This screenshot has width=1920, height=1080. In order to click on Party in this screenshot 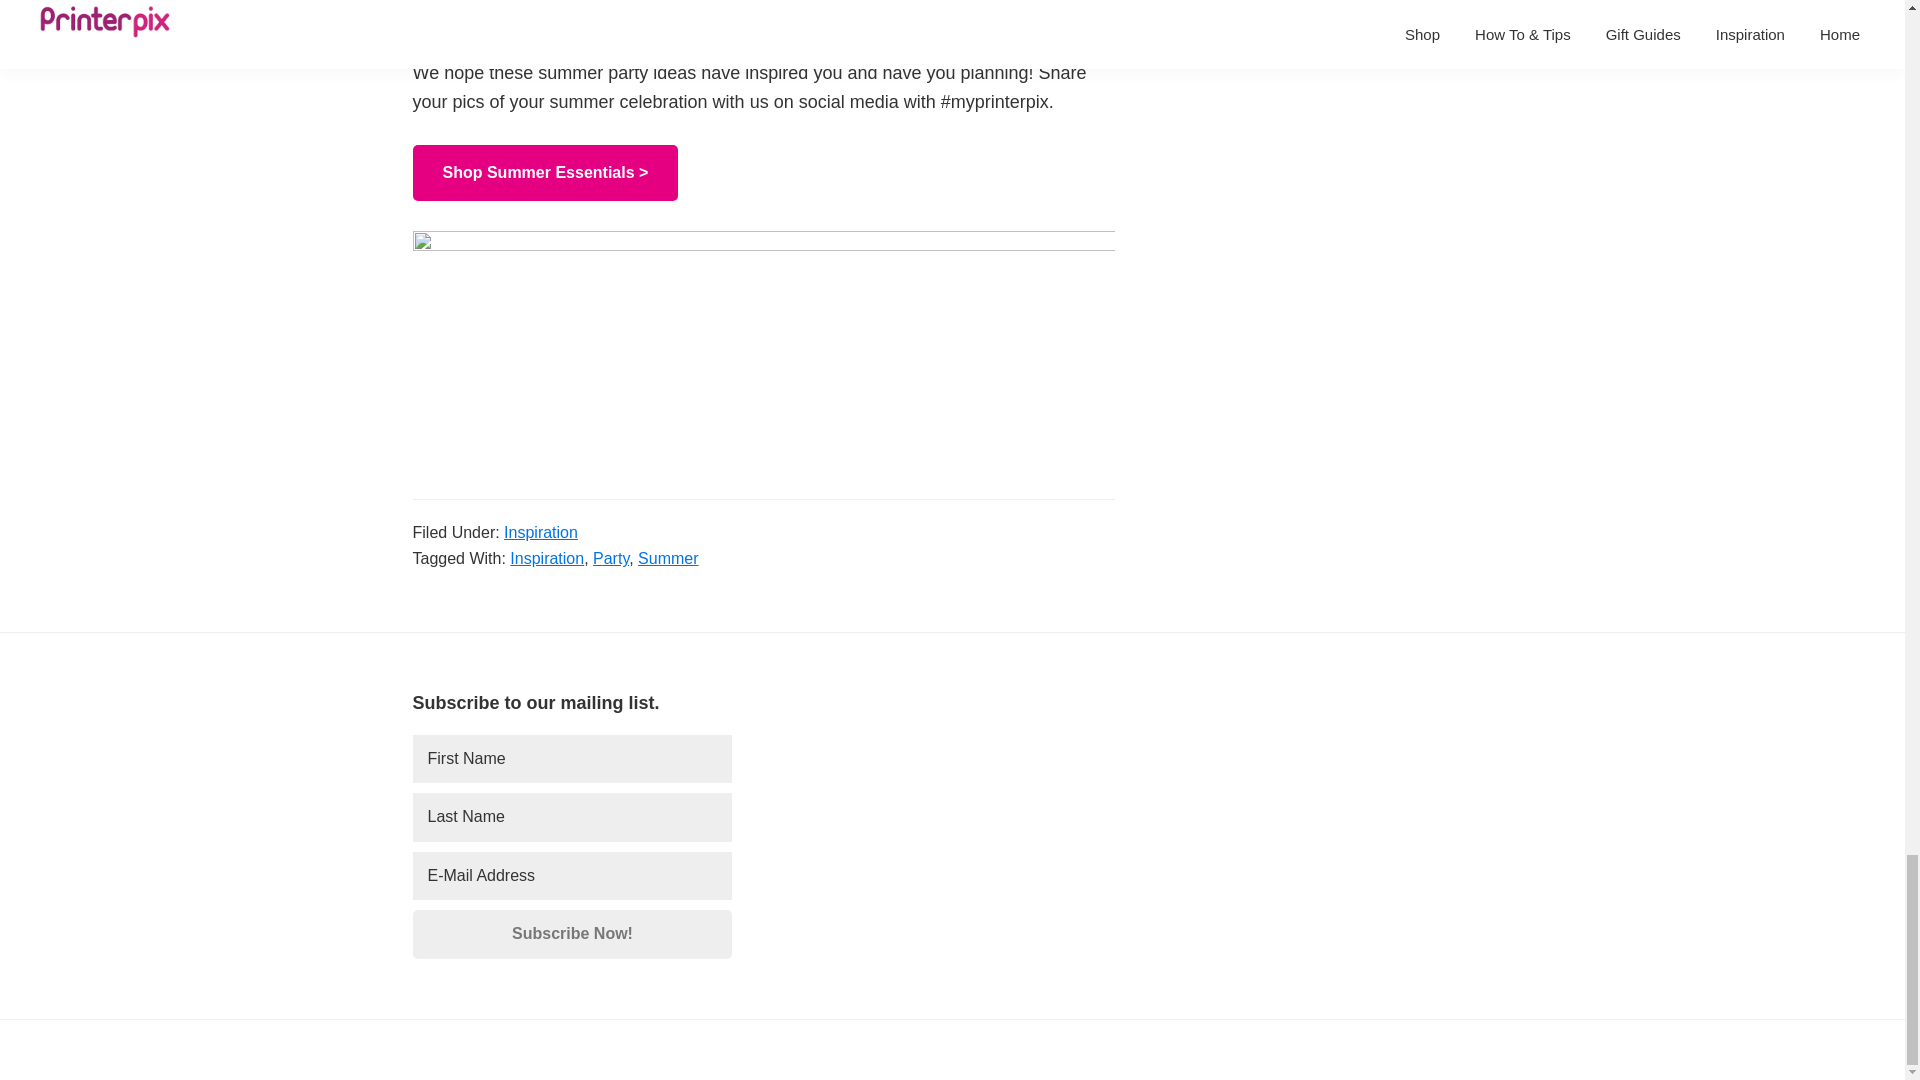, I will do `click(611, 558)`.